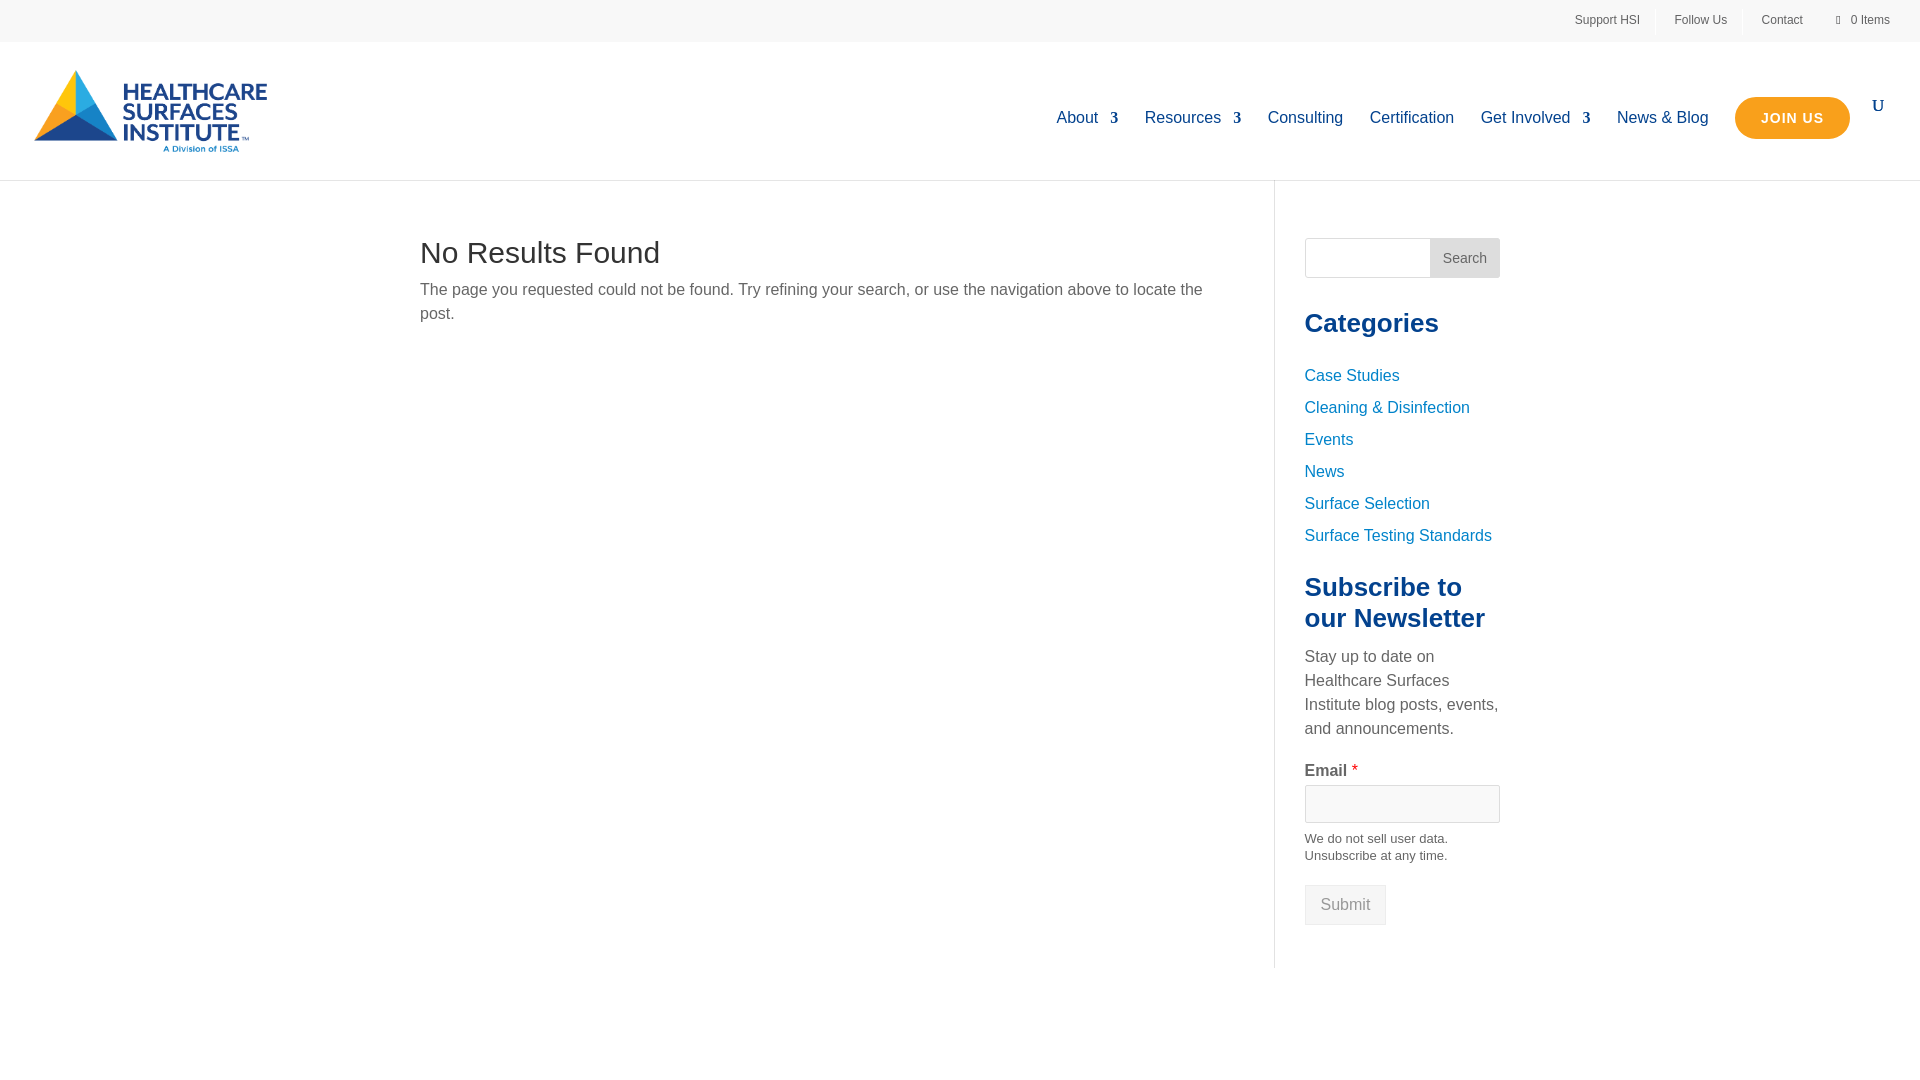 This screenshot has height=1080, width=1920. I want to click on Contact, so click(1790, 21).